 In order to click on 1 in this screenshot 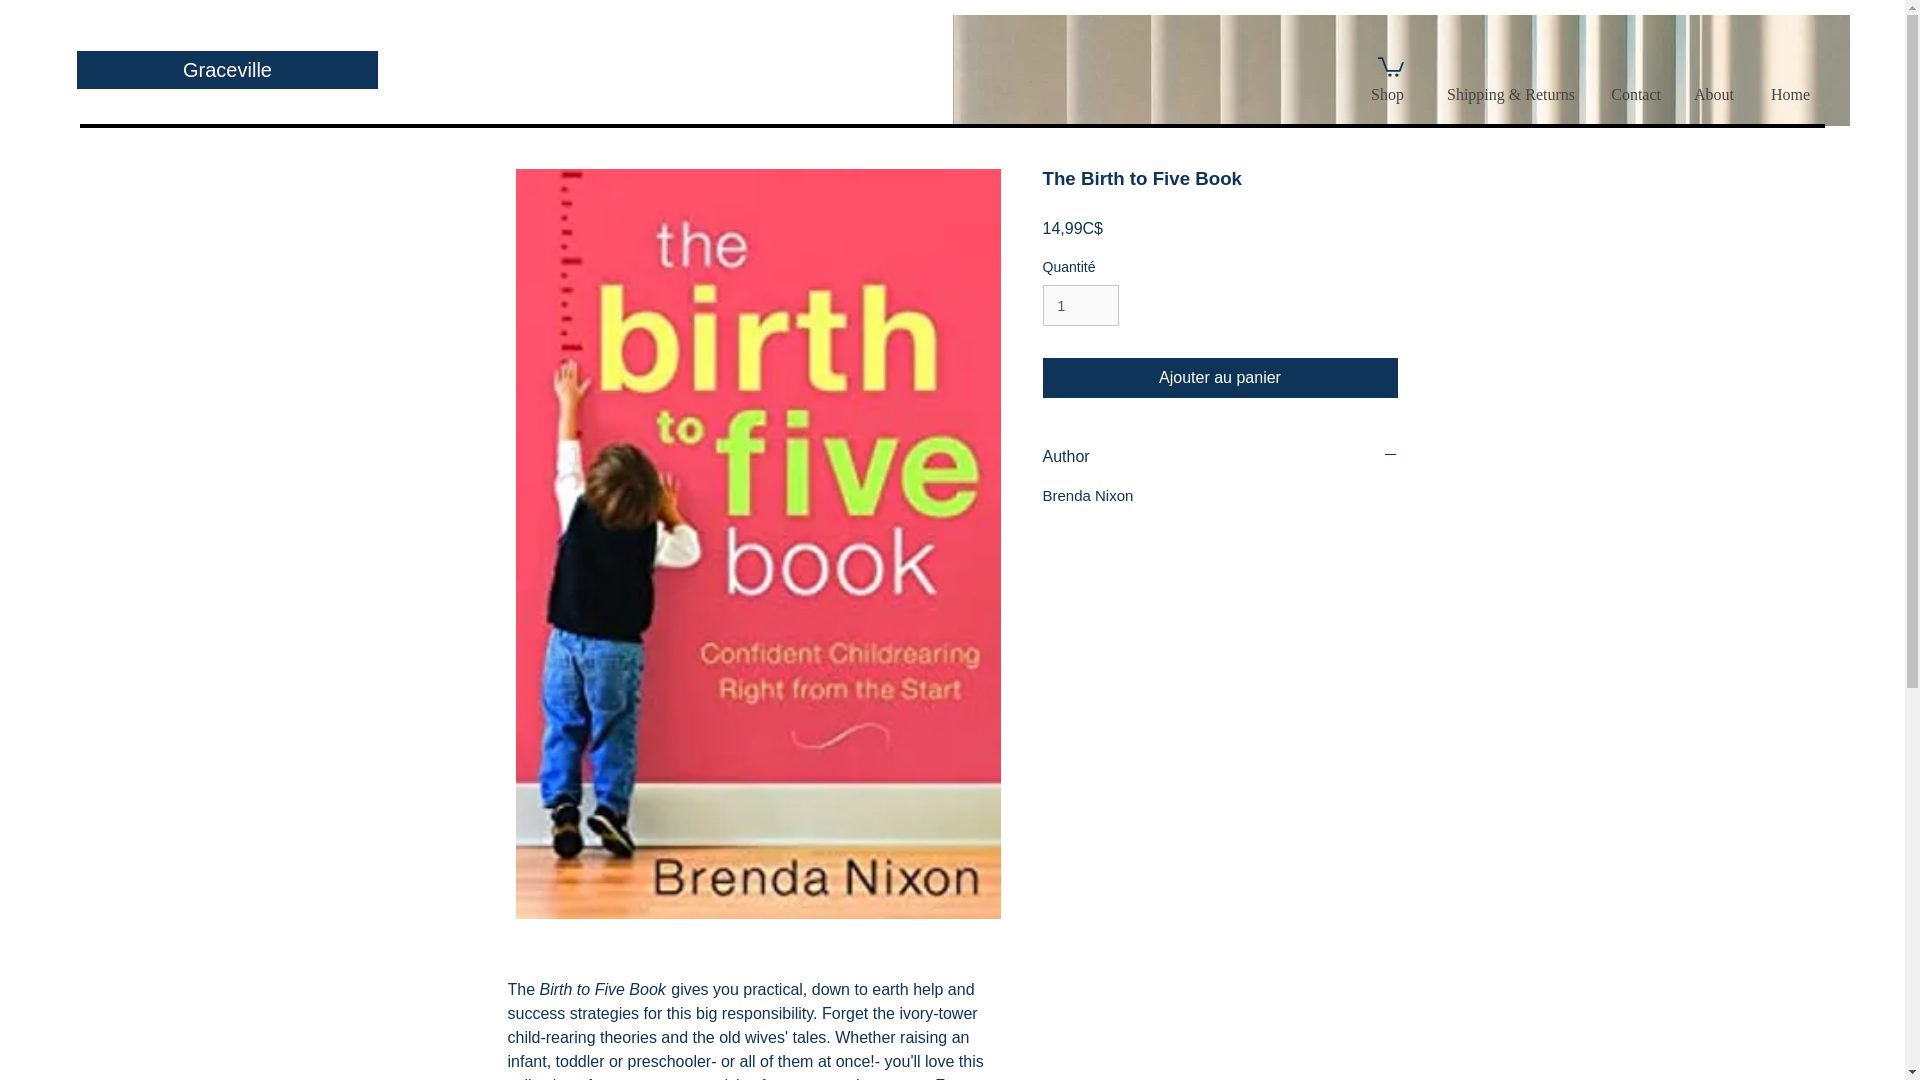, I will do `click(1080, 306)`.